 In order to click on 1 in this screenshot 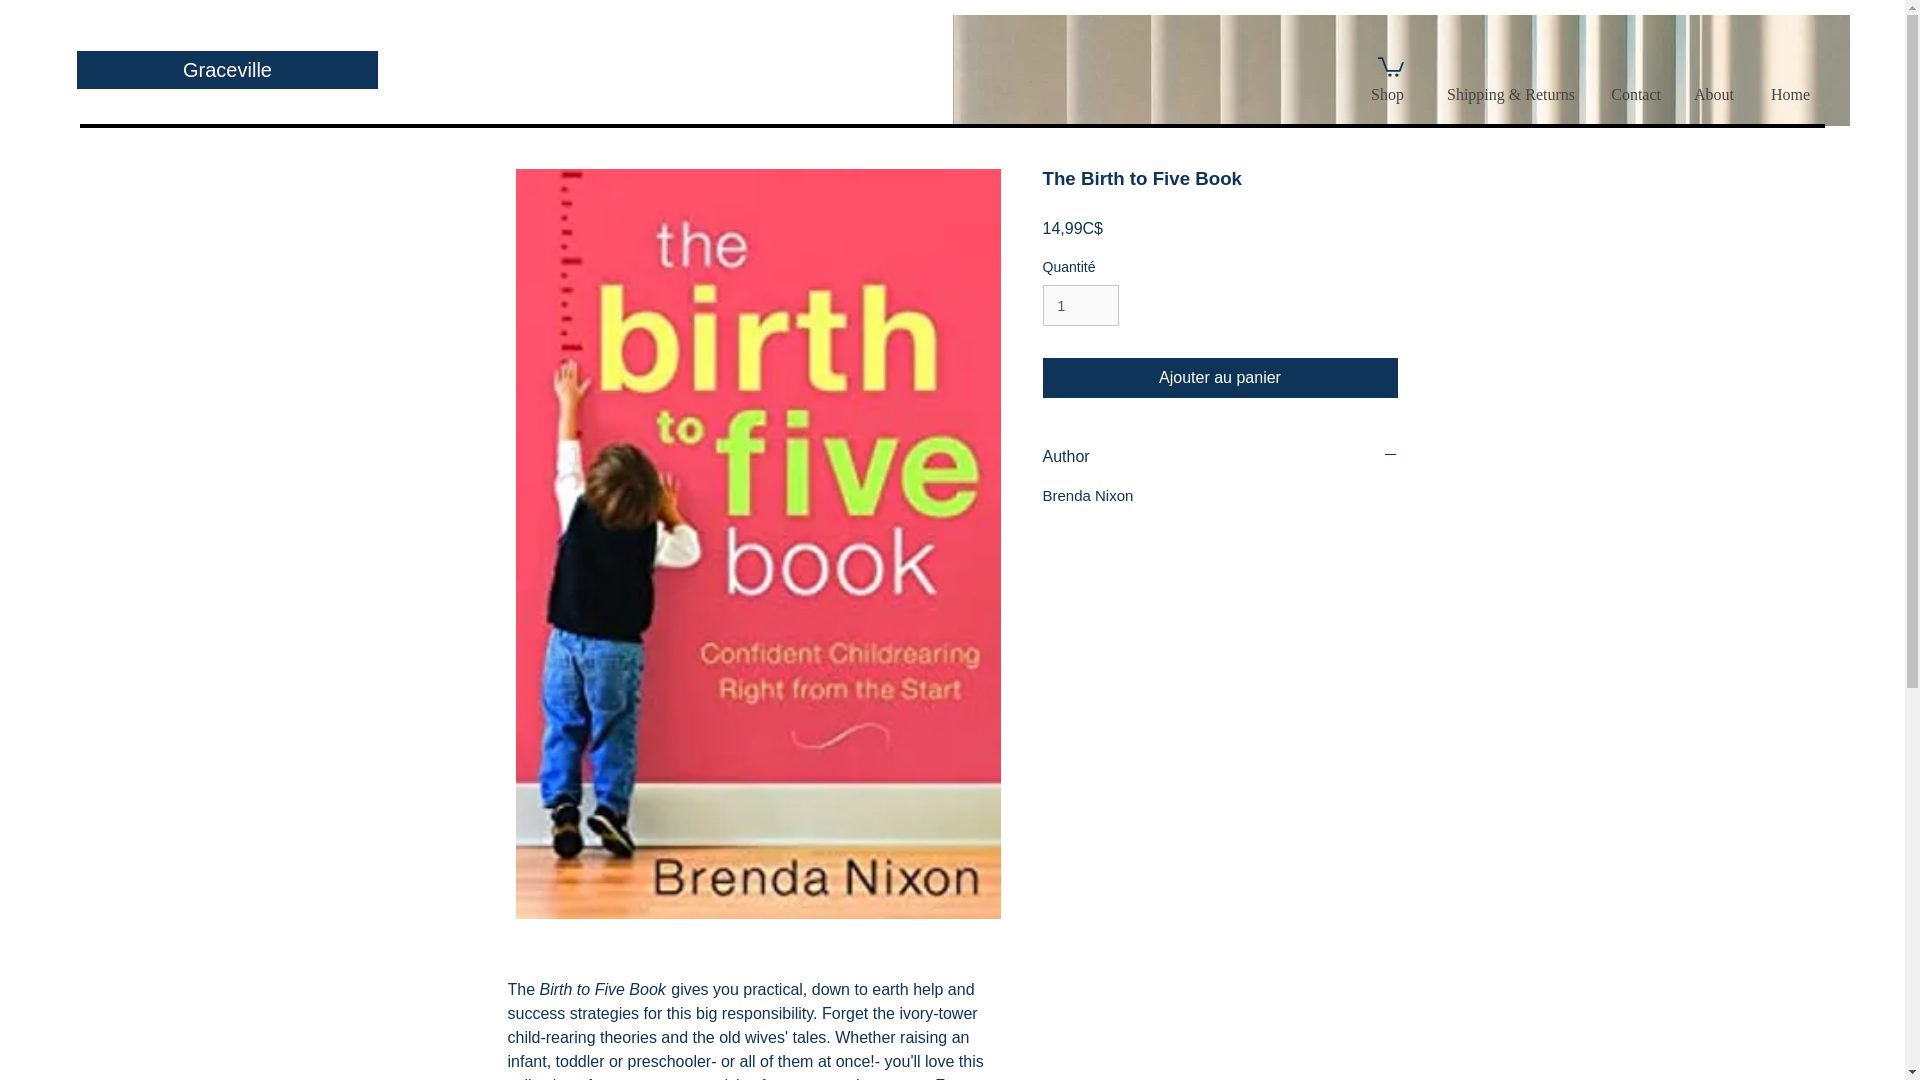, I will do `click(1080, 306)`.